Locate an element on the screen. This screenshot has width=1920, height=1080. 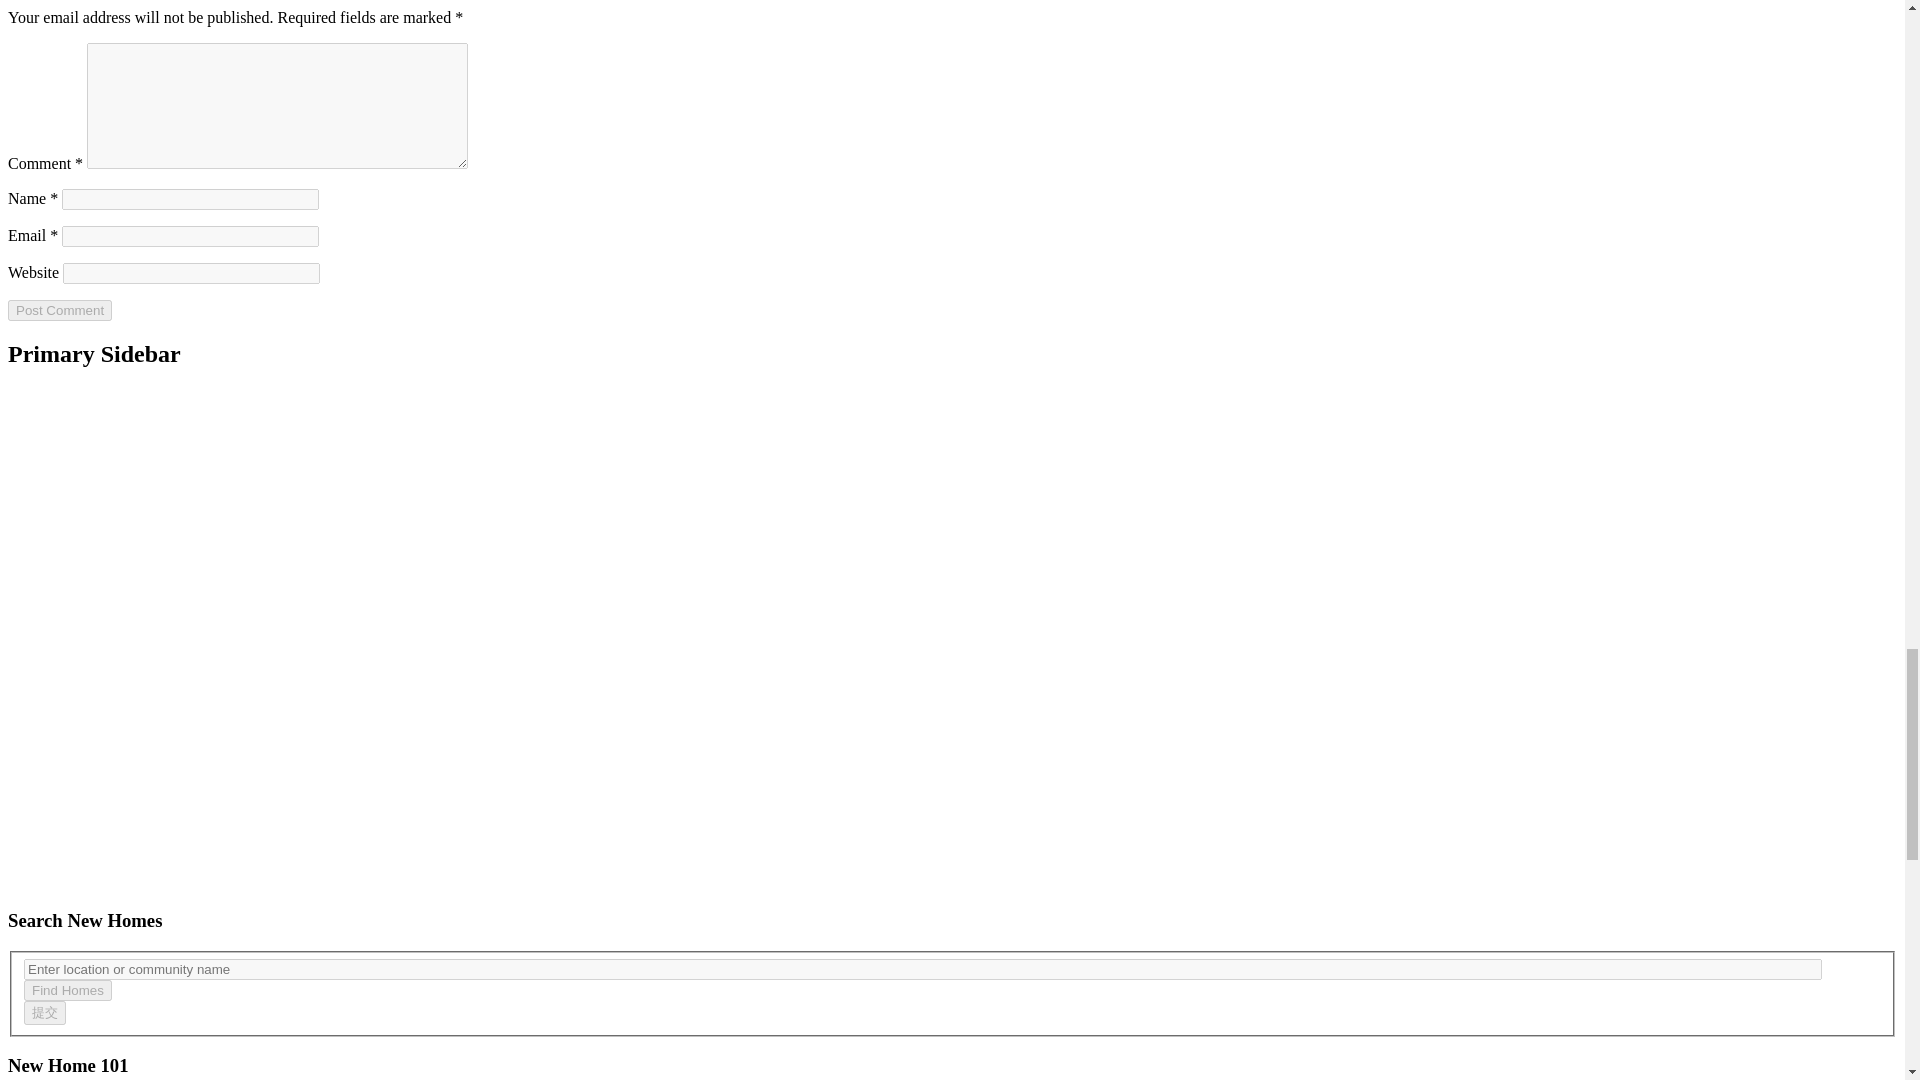
Post Comment is located at coordinates (59, 310).